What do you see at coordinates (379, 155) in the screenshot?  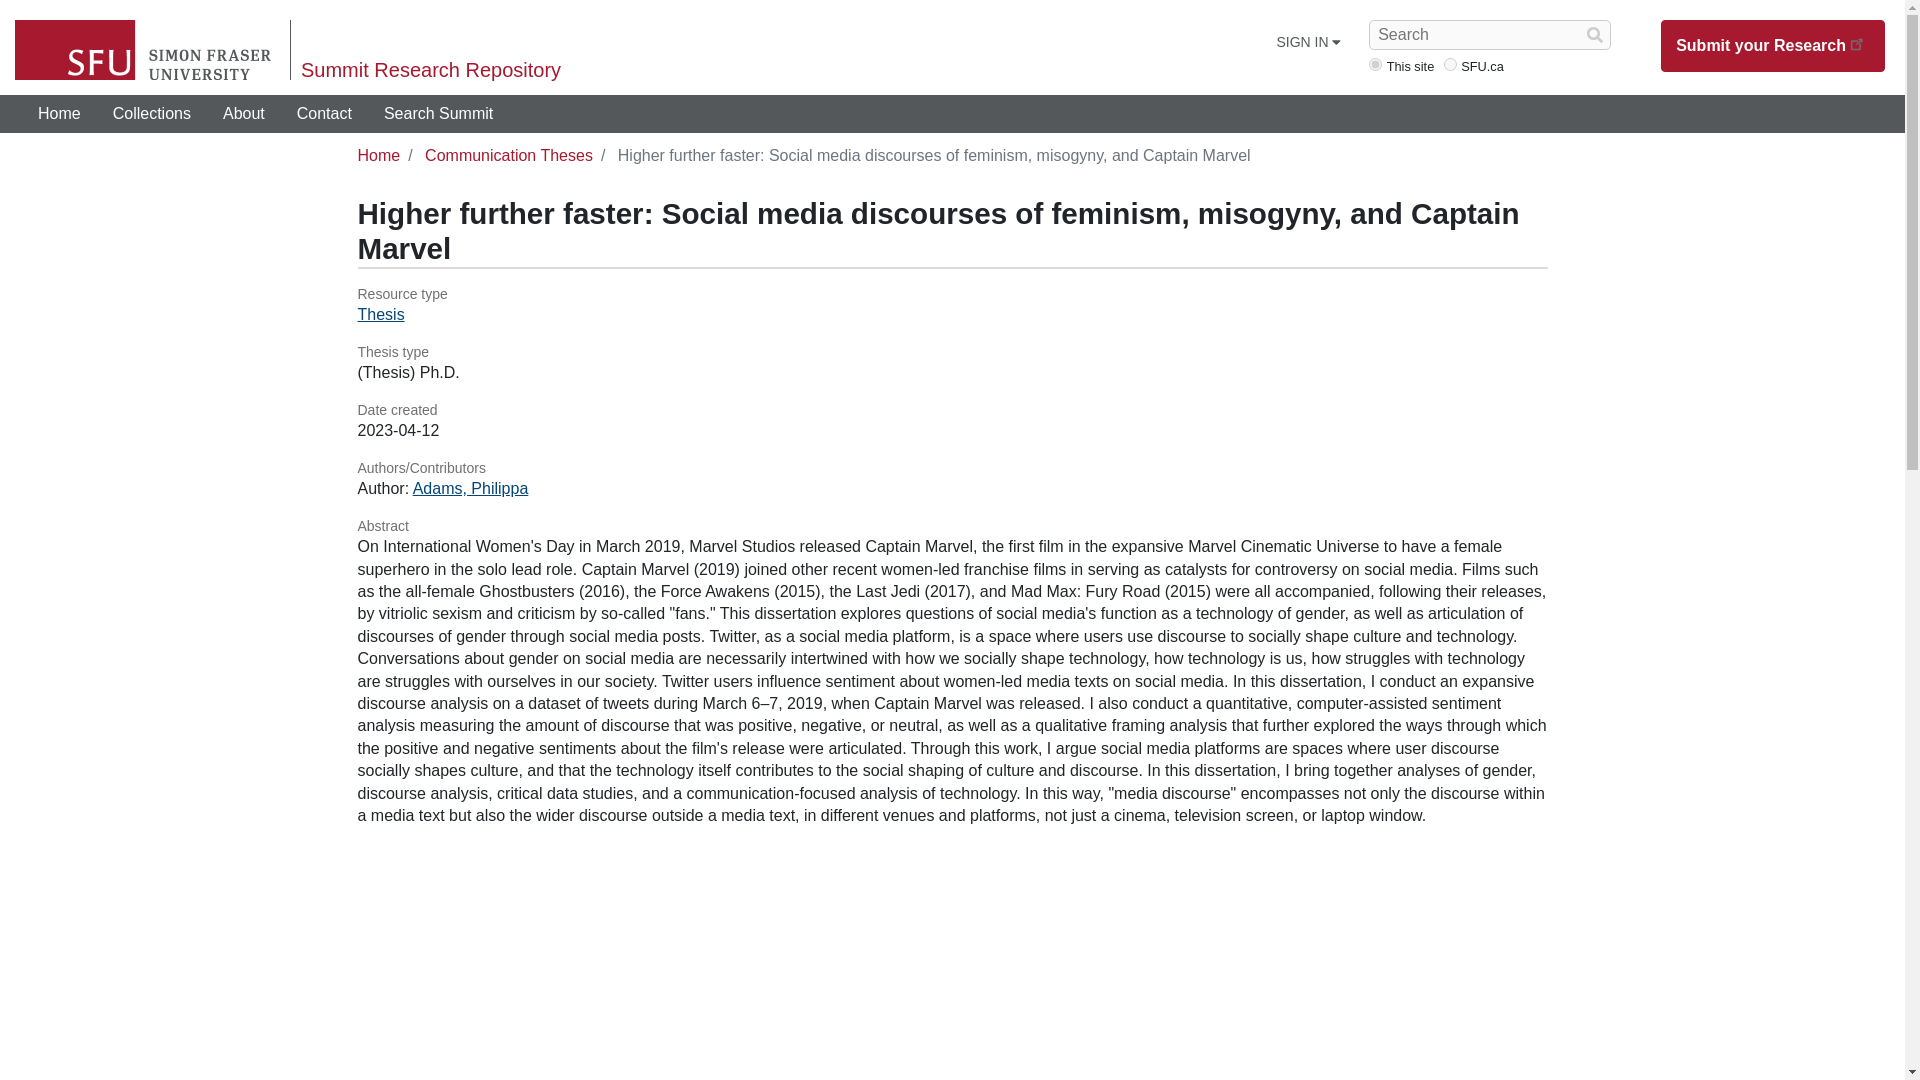 I see `Home` at bounding box center [379, 155].